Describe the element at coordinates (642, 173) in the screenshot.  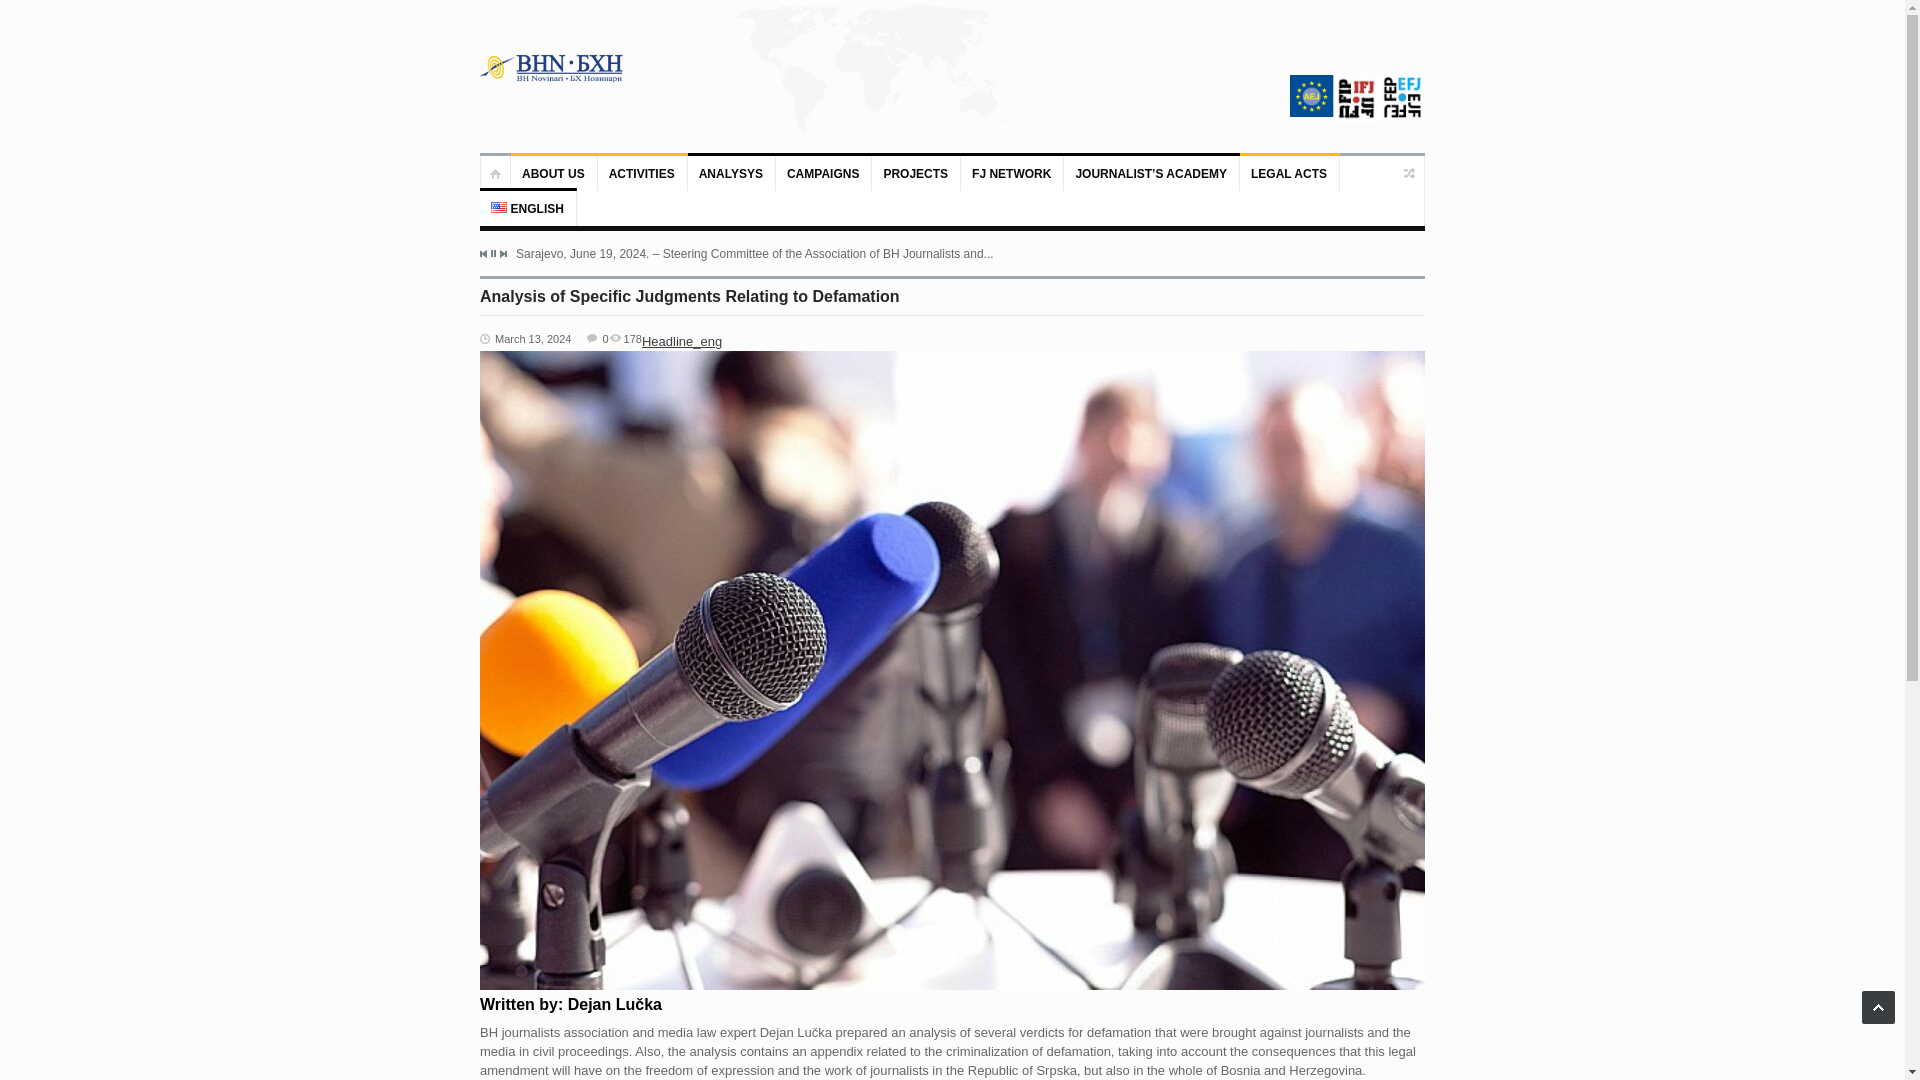
I see `ACTIVITIES` at that location.